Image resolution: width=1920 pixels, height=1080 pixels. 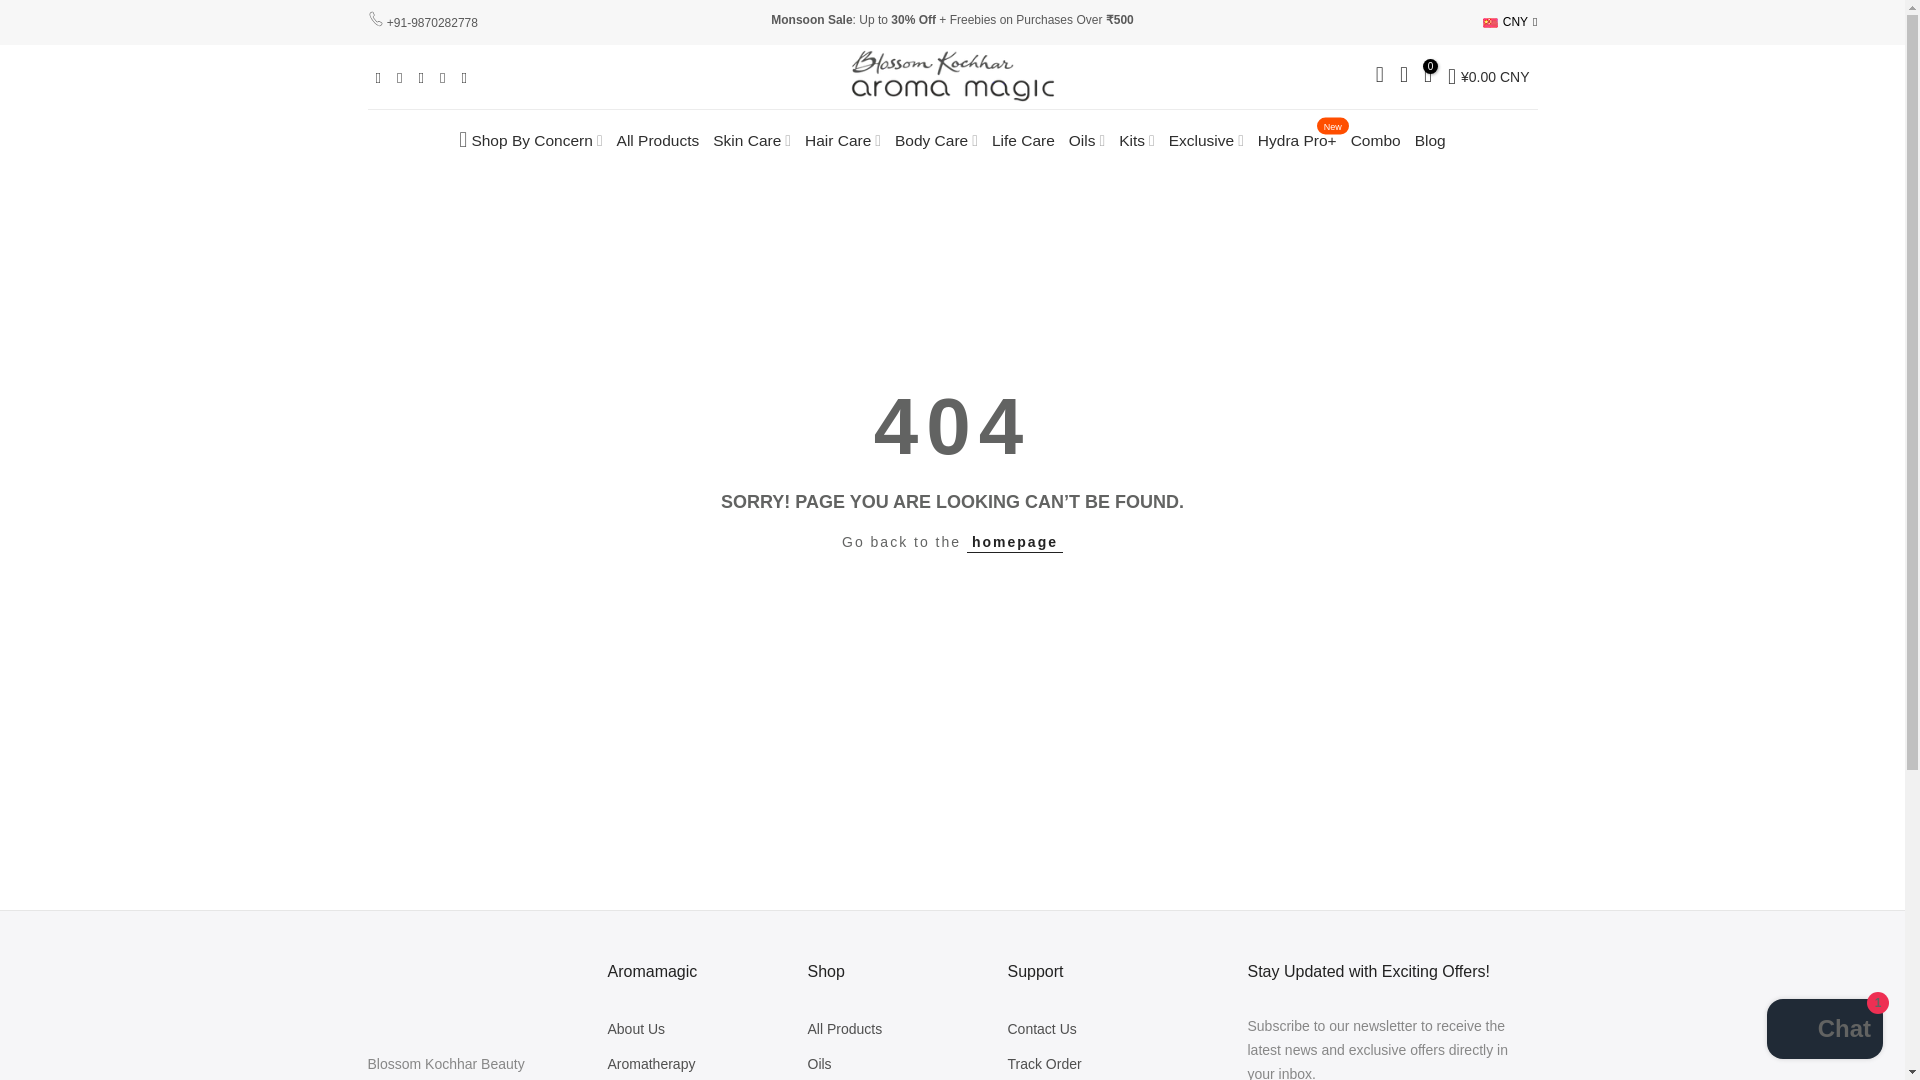 I want to click on Shop By Concern, so click(x=530, y=140).